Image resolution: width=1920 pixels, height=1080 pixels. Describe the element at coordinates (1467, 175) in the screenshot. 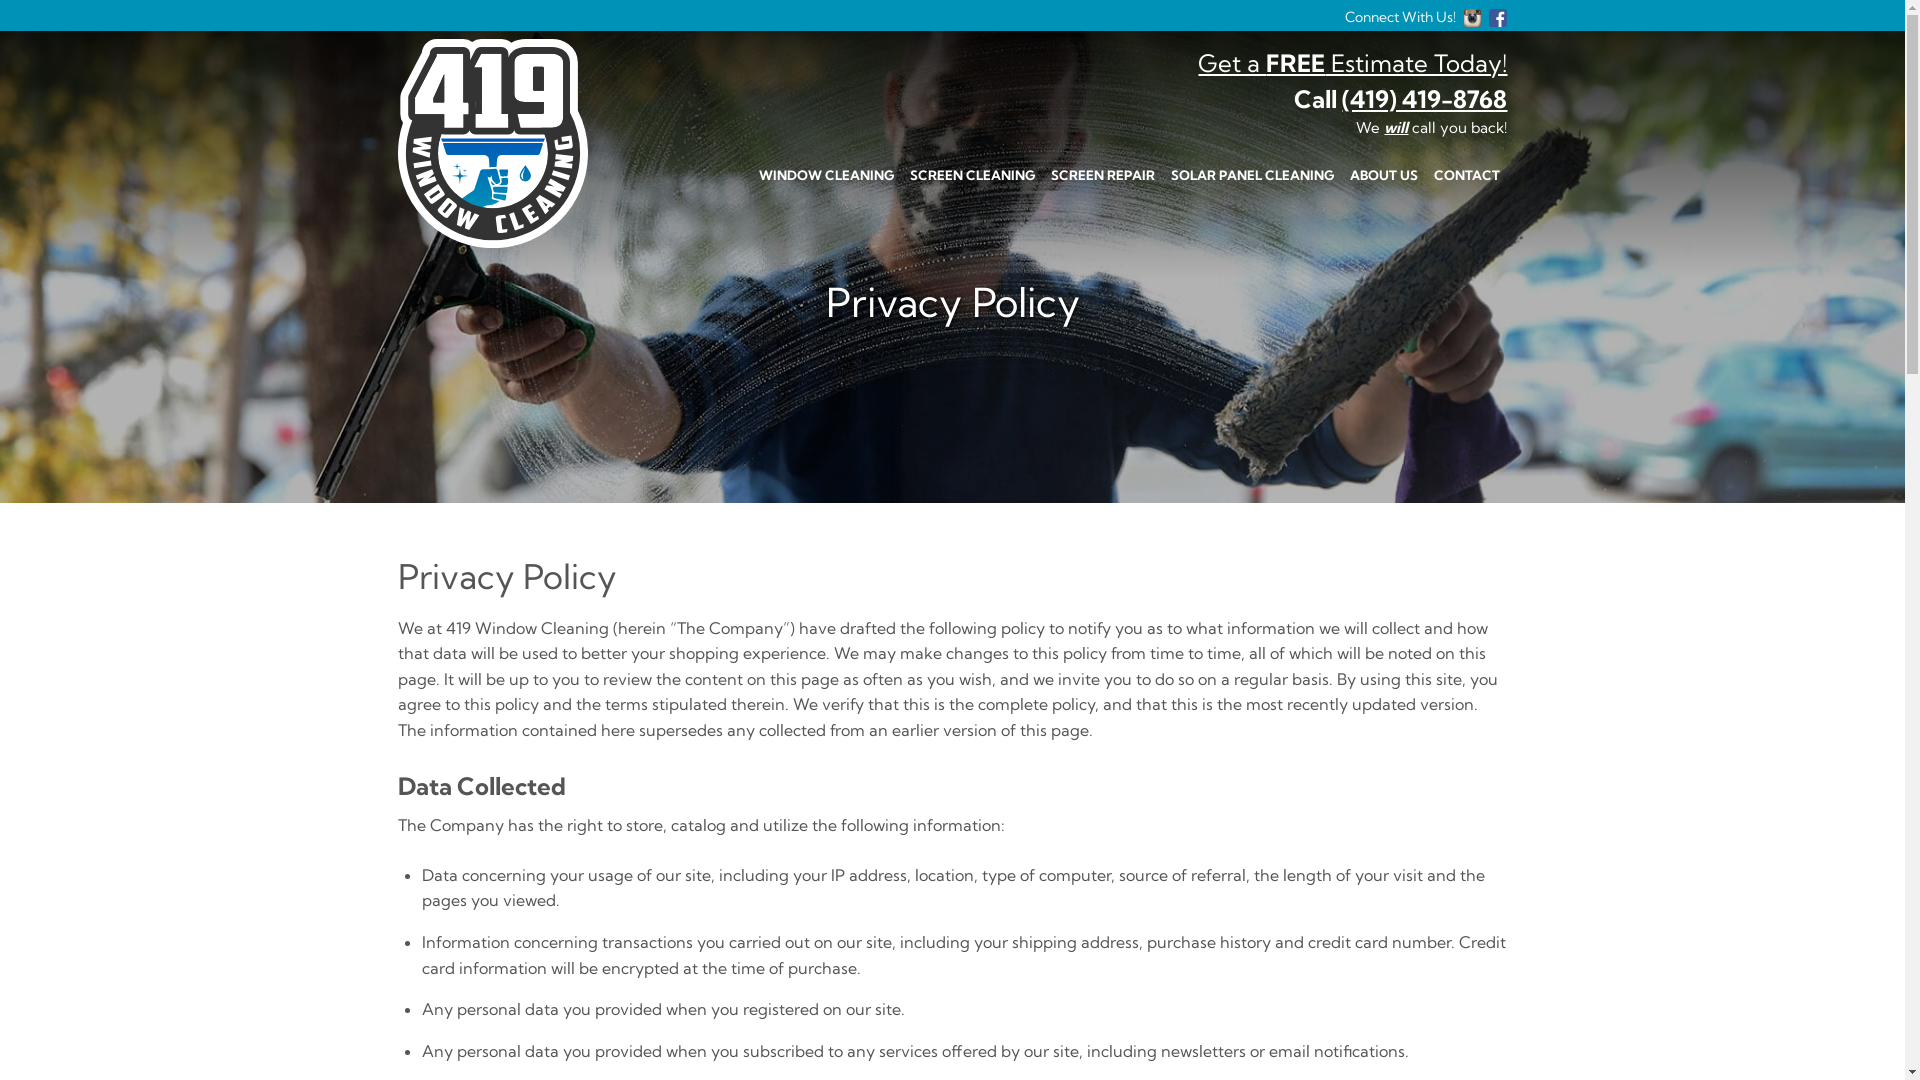

I see `CONTACT` at that location.